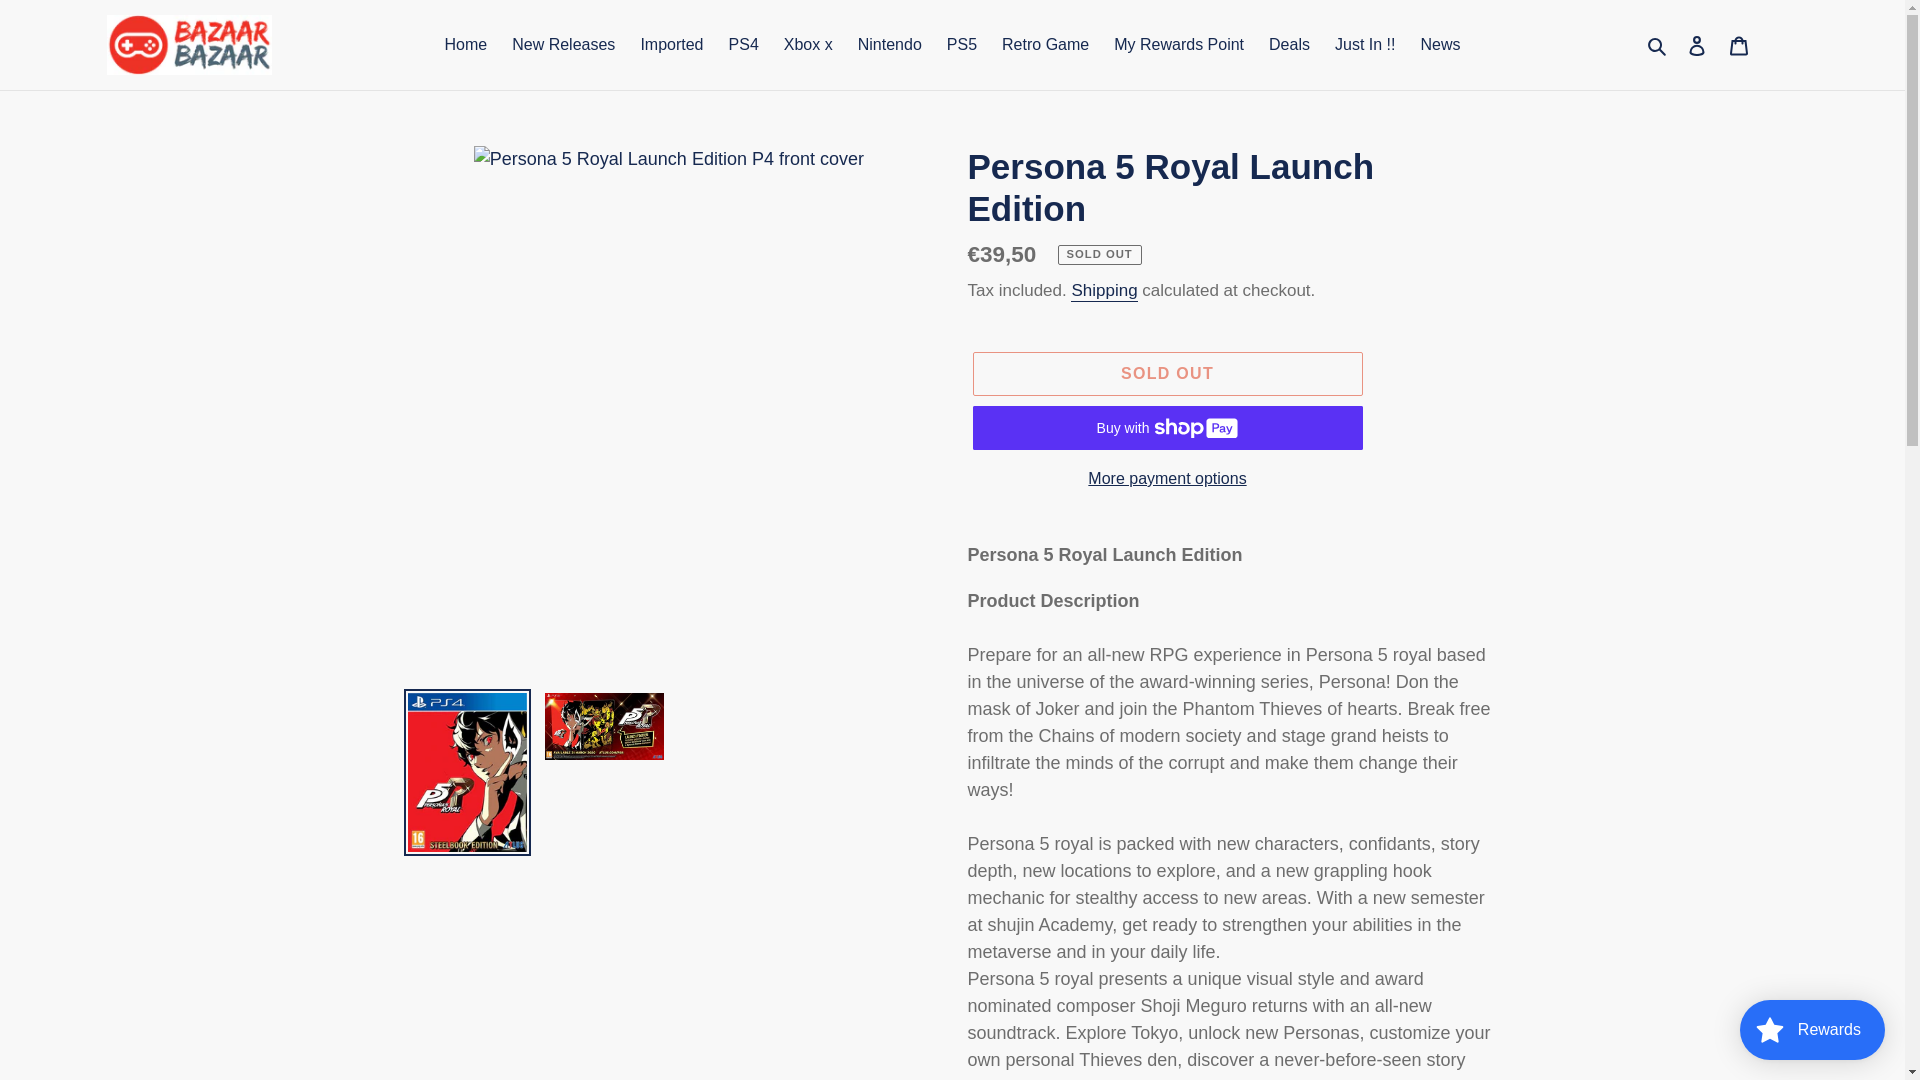 This screenshot has height=1080, width=1920. Describe the element at coordinates (1166, 374) in the screenshot. I see `SOLD OUT` at that location.